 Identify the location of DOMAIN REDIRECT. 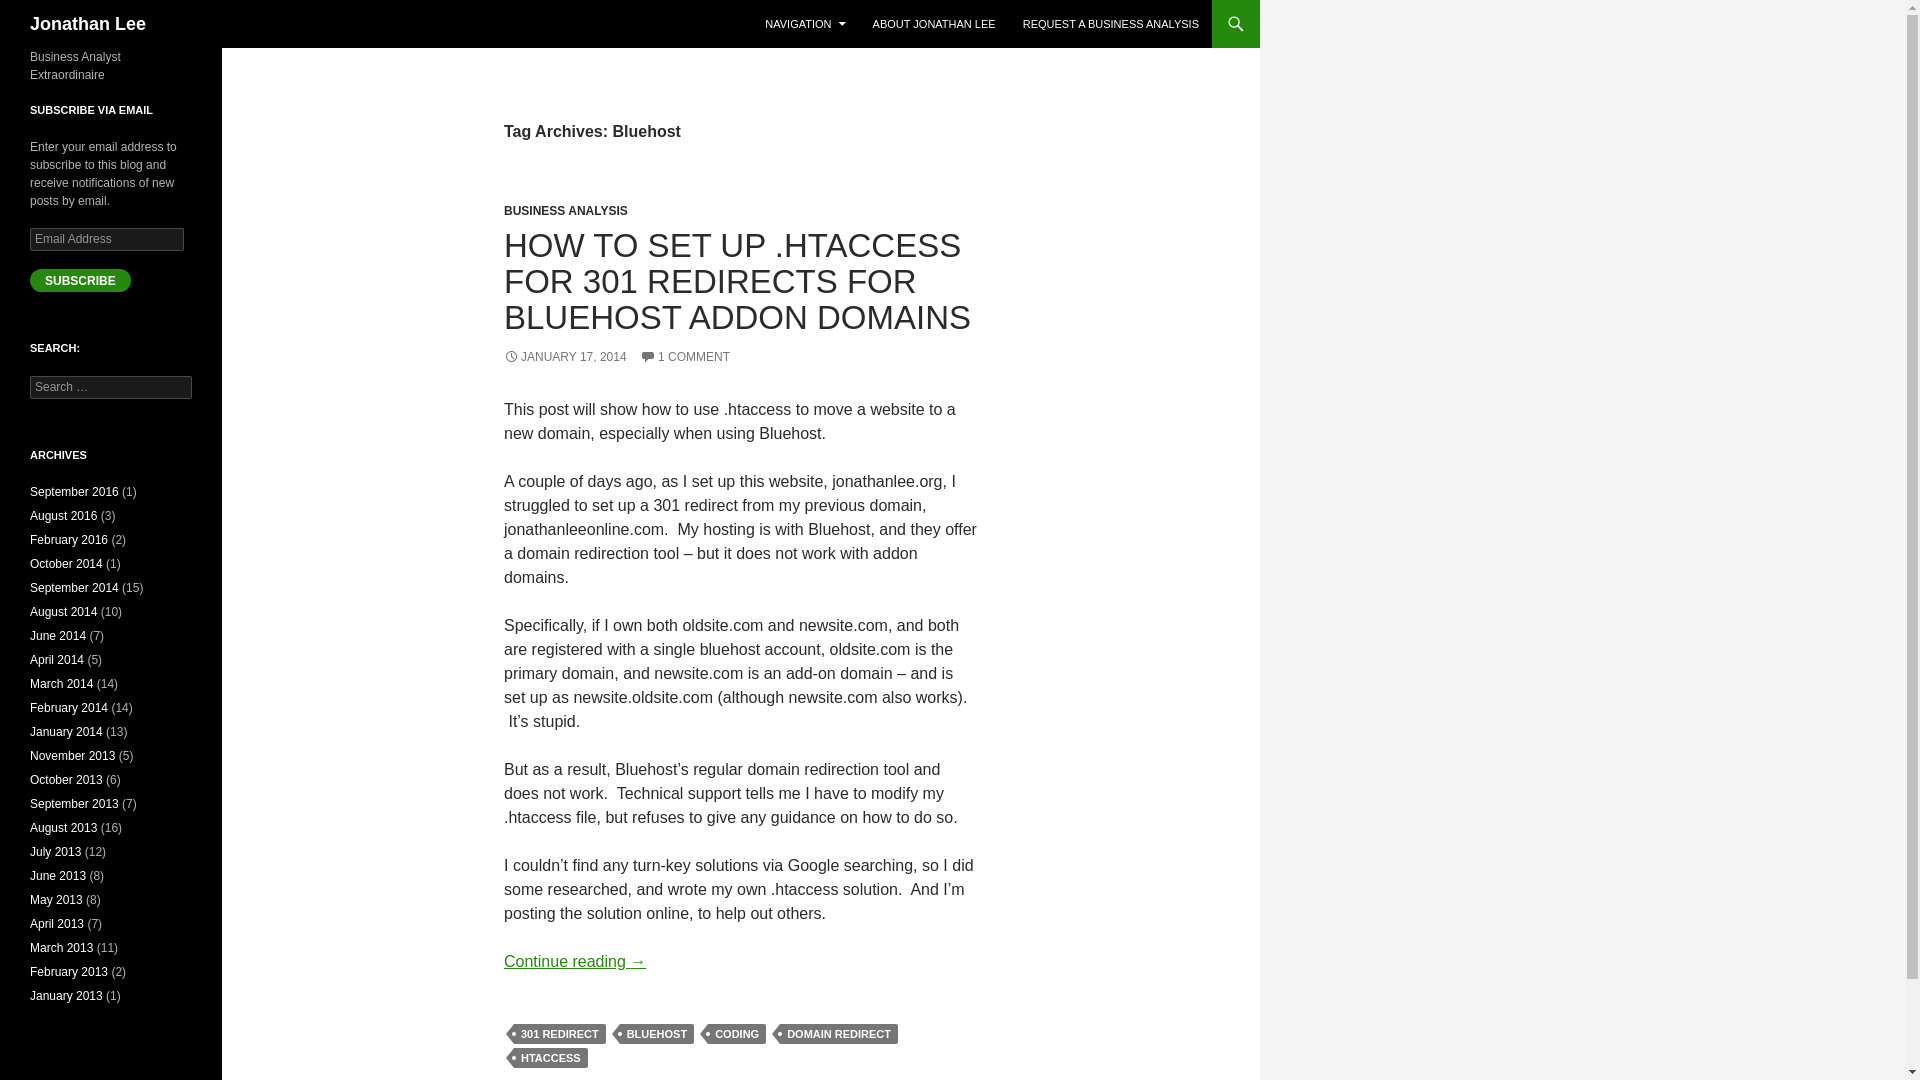
(838, 1034).